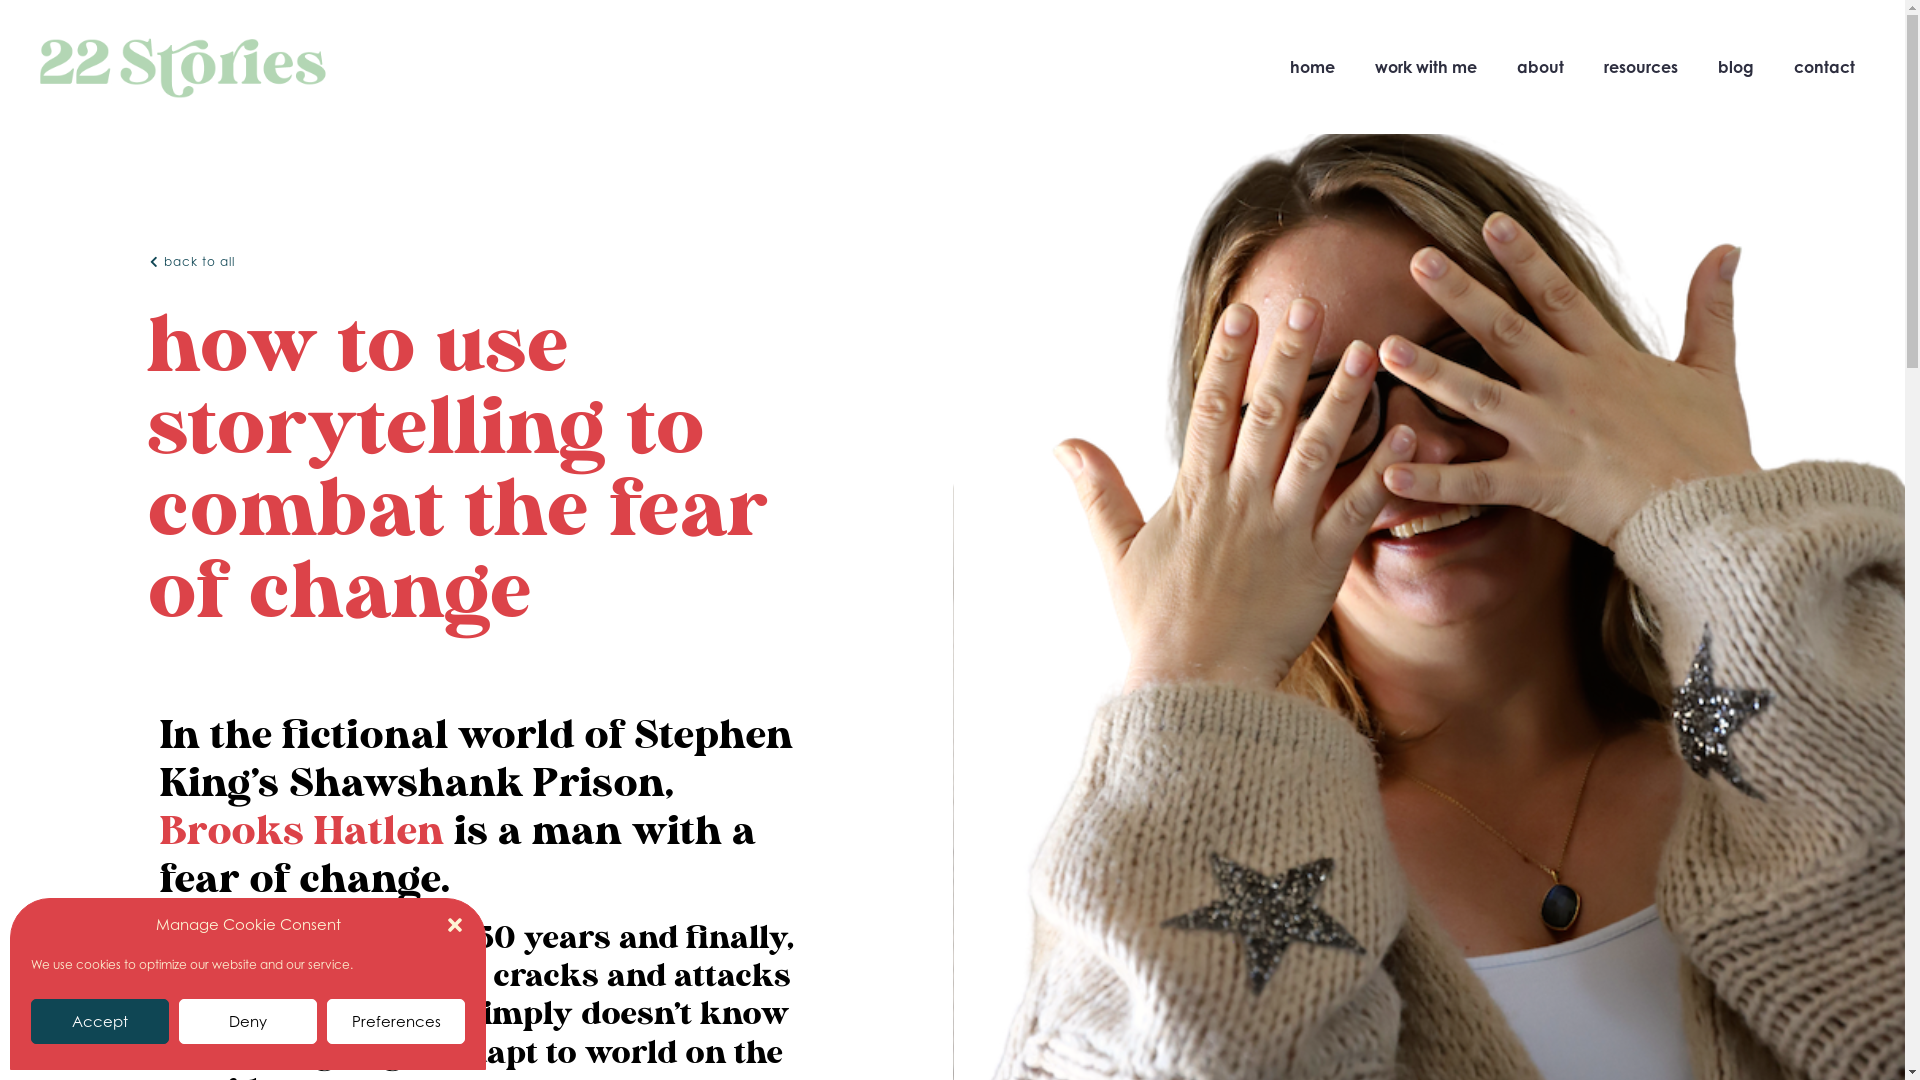 This screenshot has height=1080, width=1920. What do you see at coordinates (1641, 67) in the screenshot?
I see `resources` at bounding box center [1641, 67].